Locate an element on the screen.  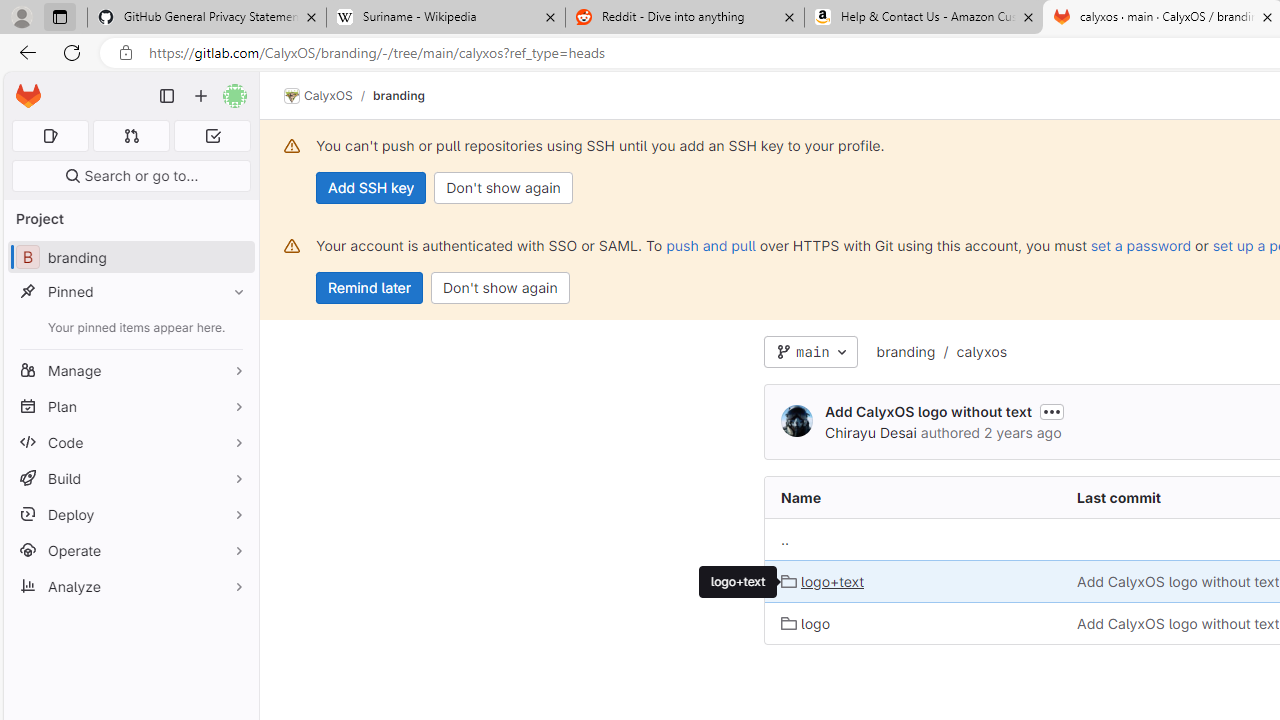
Code is located at coordinates (130, 442).